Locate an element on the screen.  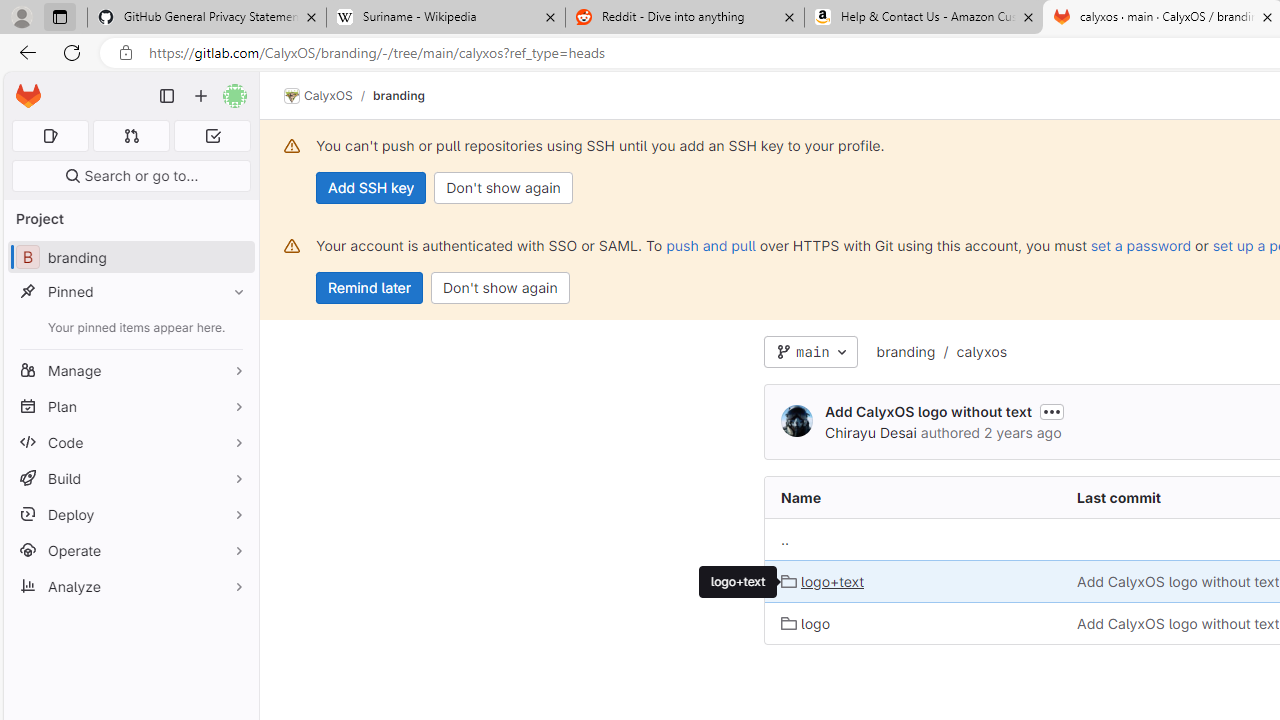
Code is located at coordinates (130, 442).